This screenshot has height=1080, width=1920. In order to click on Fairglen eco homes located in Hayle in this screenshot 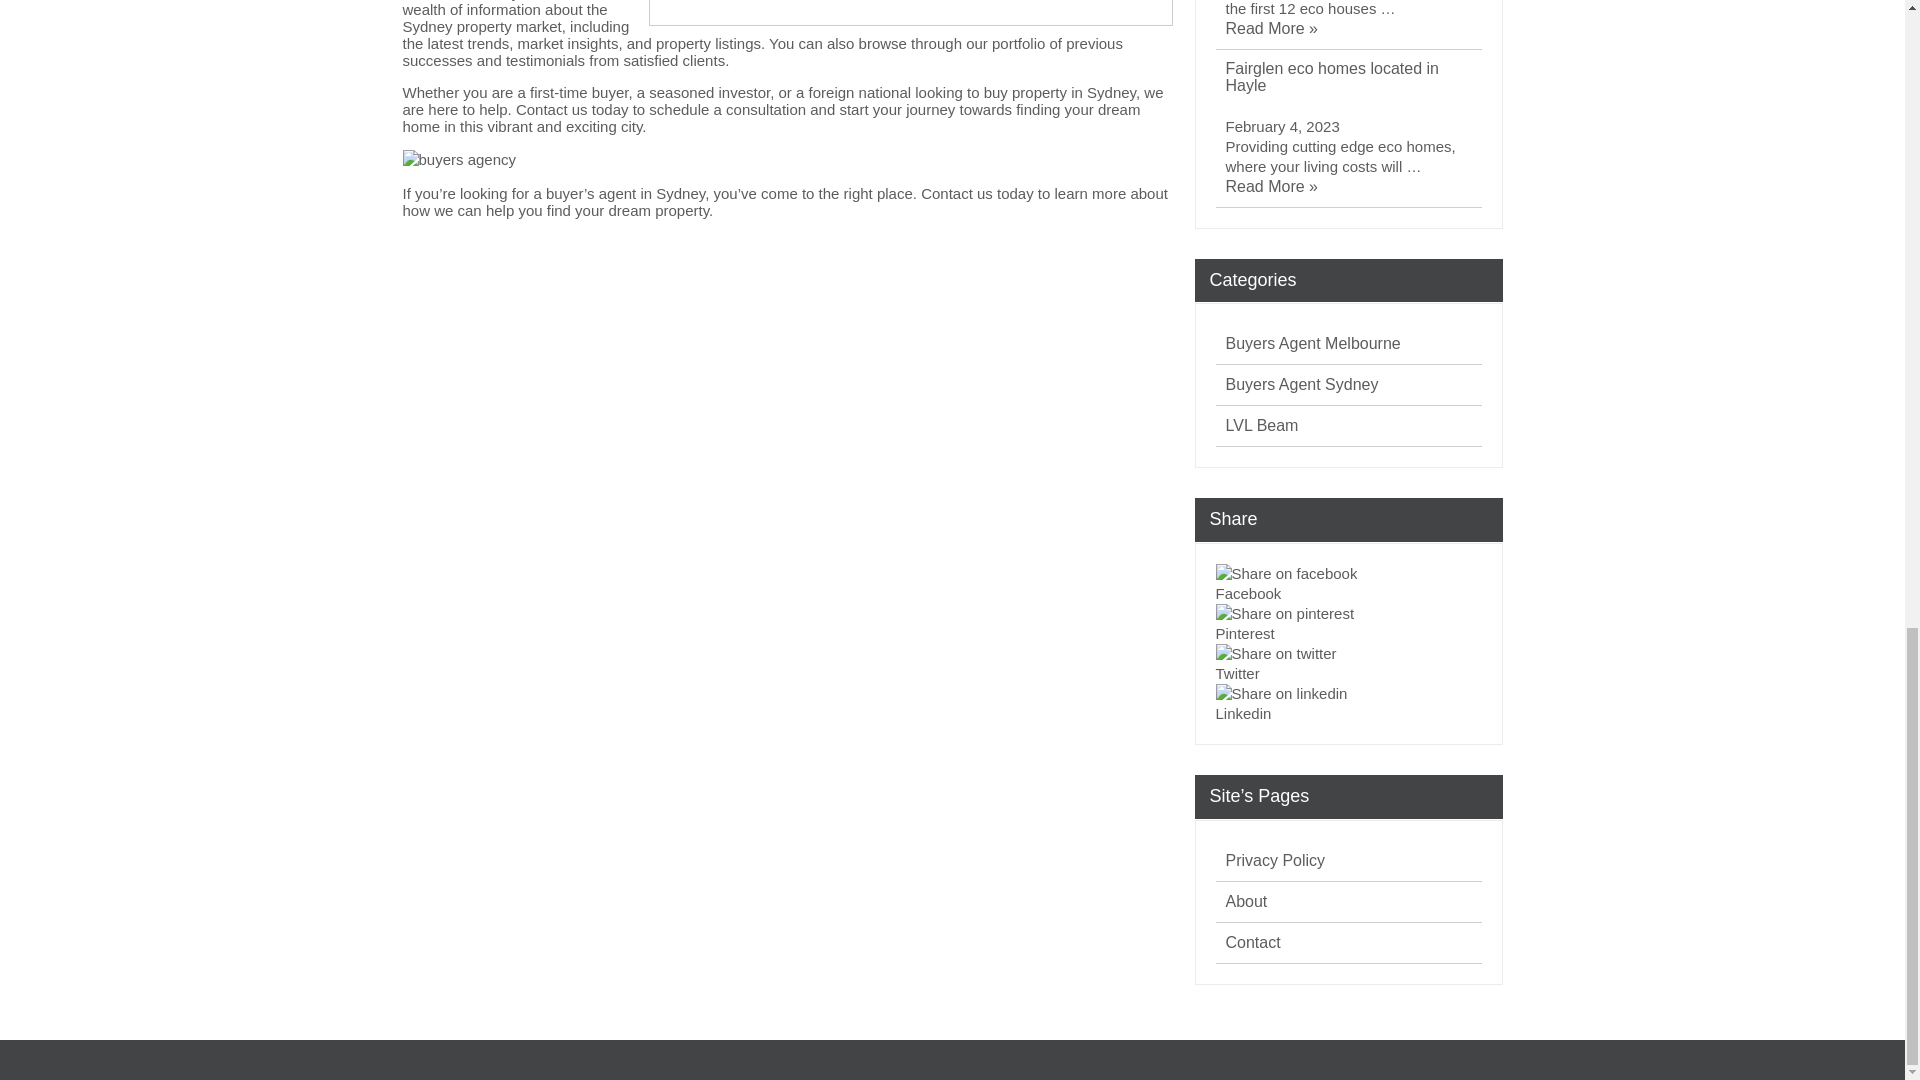, I will do `click(1354, 78)`.